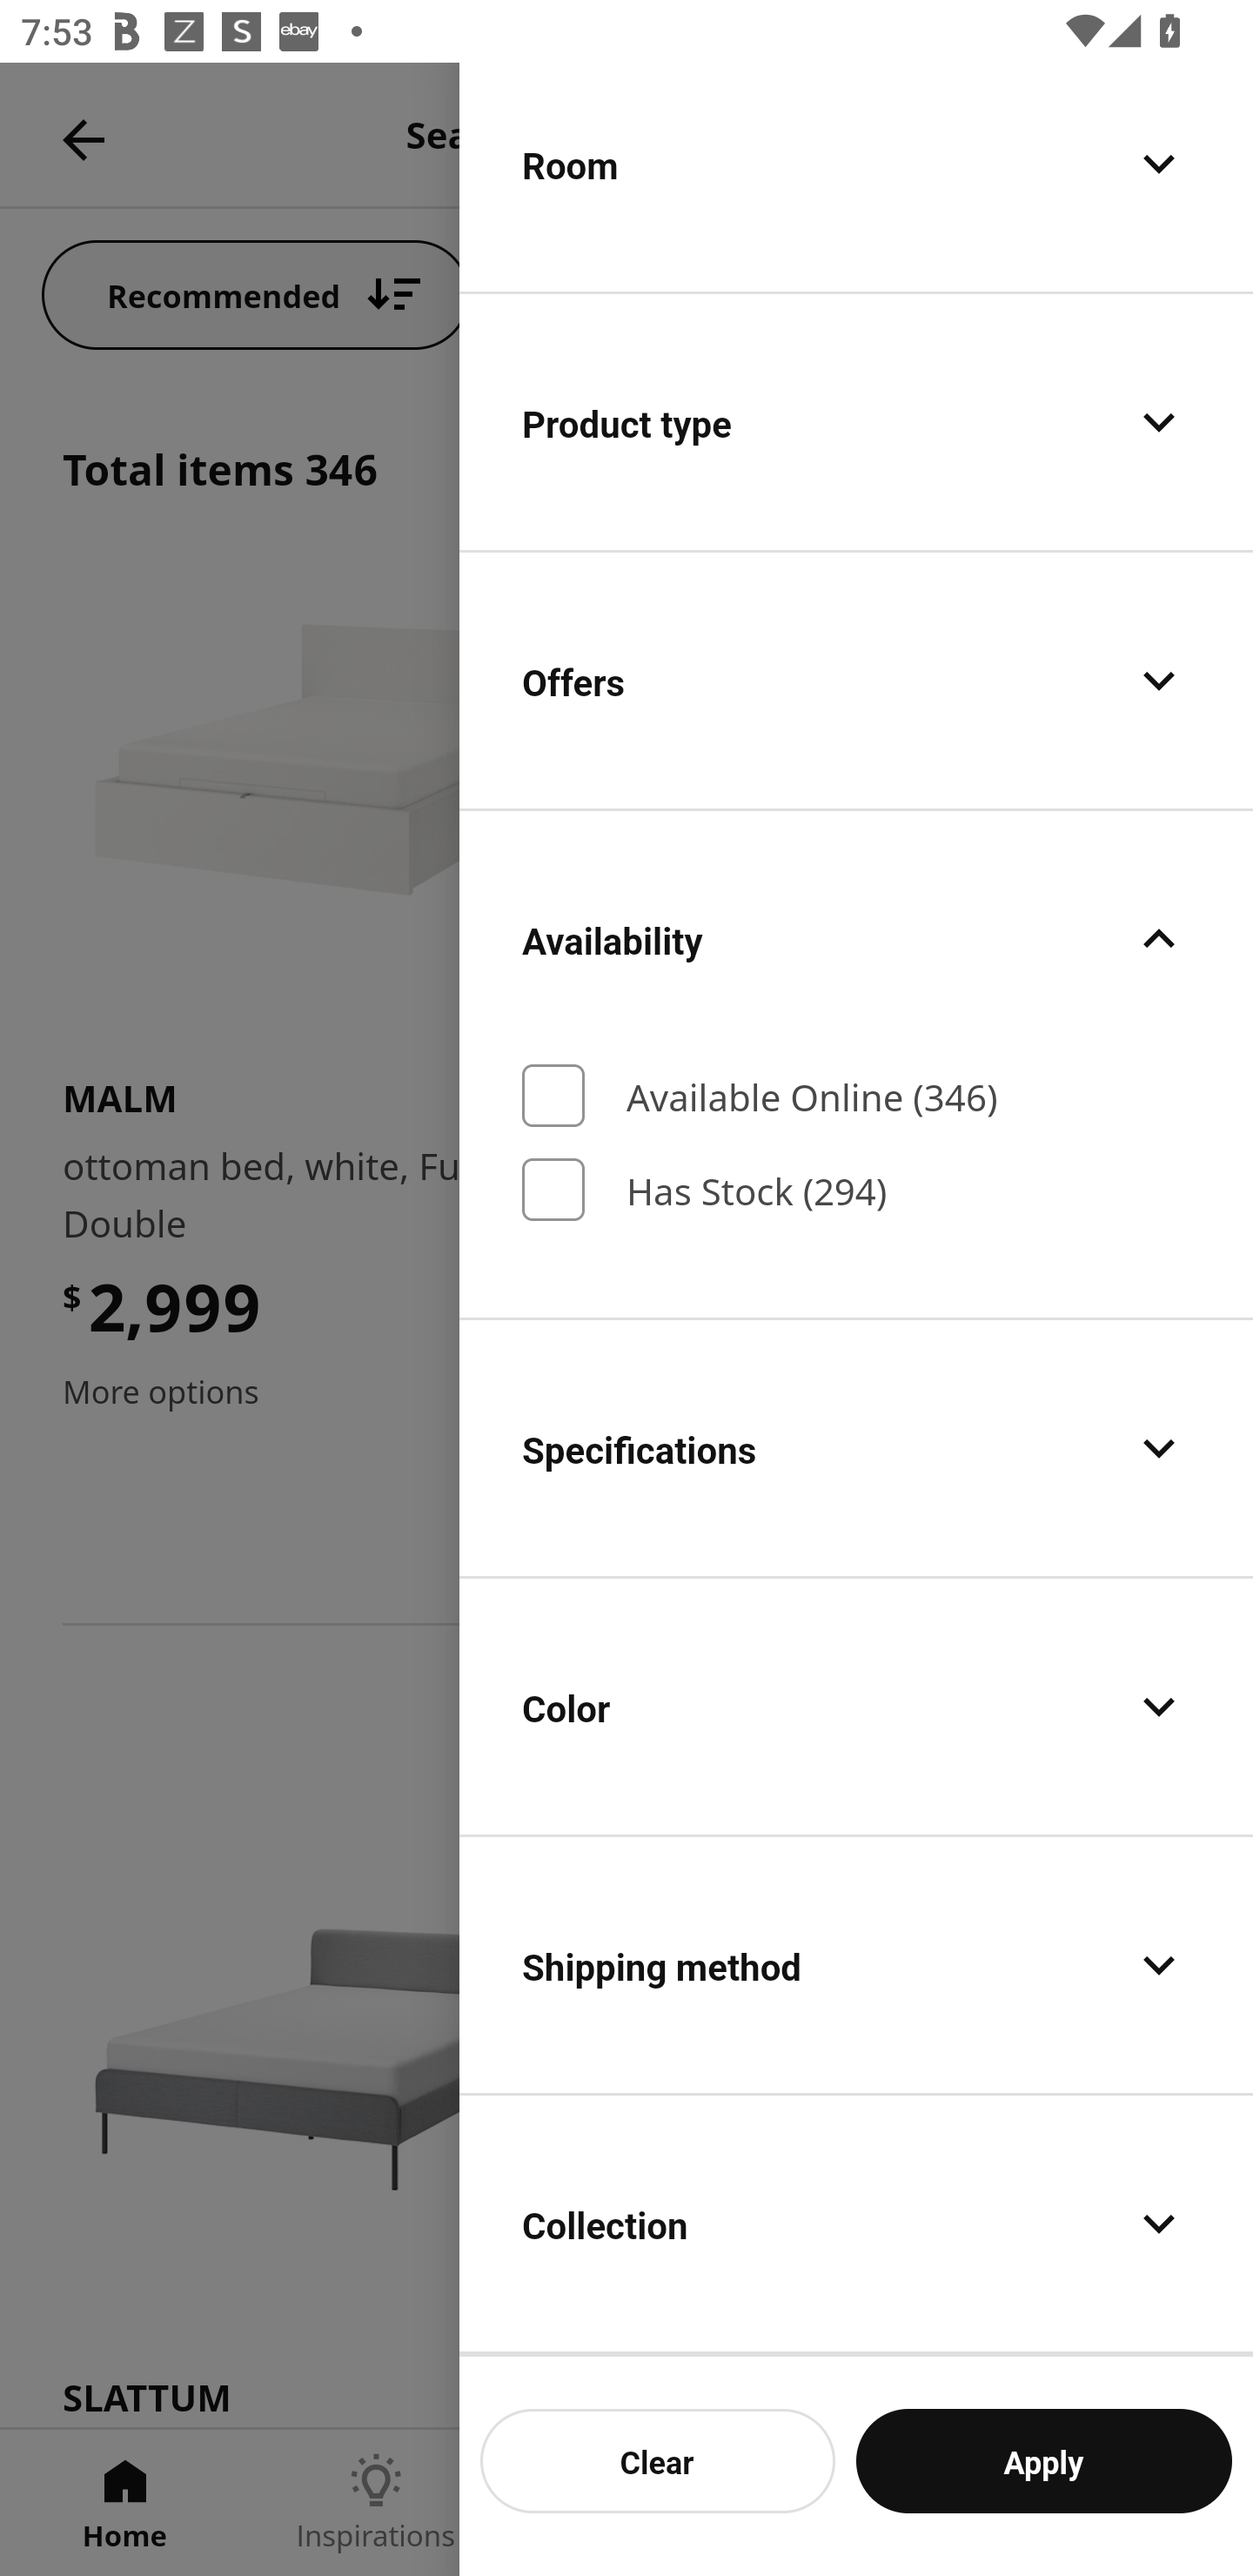 The image size is (1253, 2576). What do you see at coordinates (658, 2461) in the screenshot?
I see `Clear` at bounding box center [658, 2461].